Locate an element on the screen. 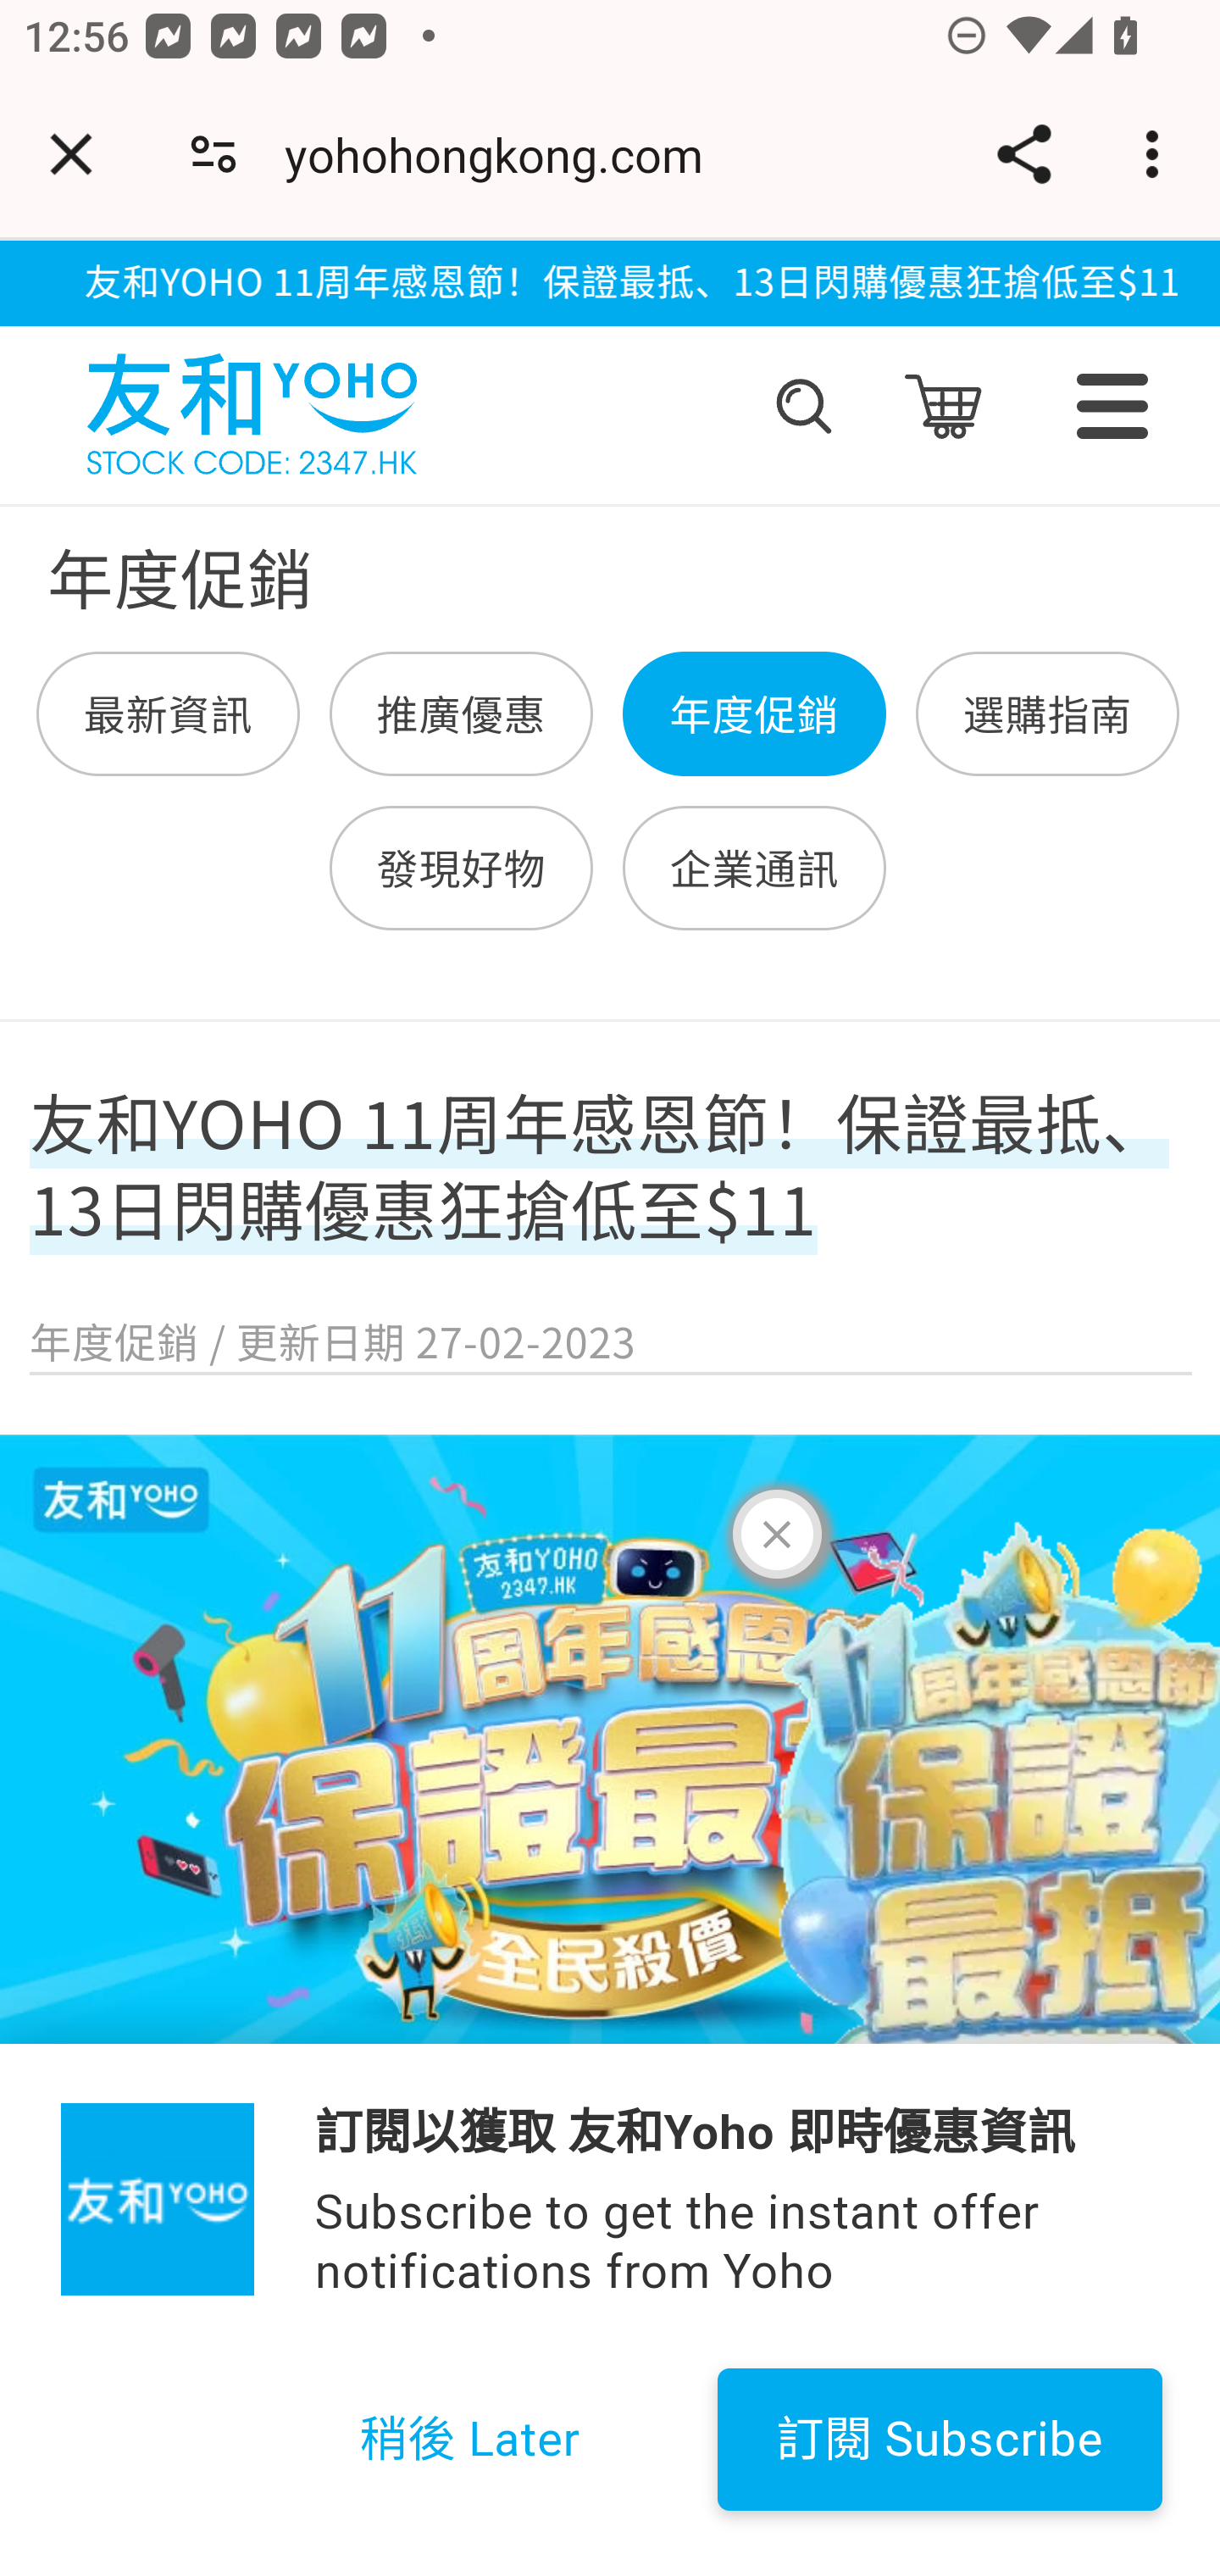 Image resolution: width=1220 pixels, height=2576 pixels. cart is located at coordinates (942, 407).